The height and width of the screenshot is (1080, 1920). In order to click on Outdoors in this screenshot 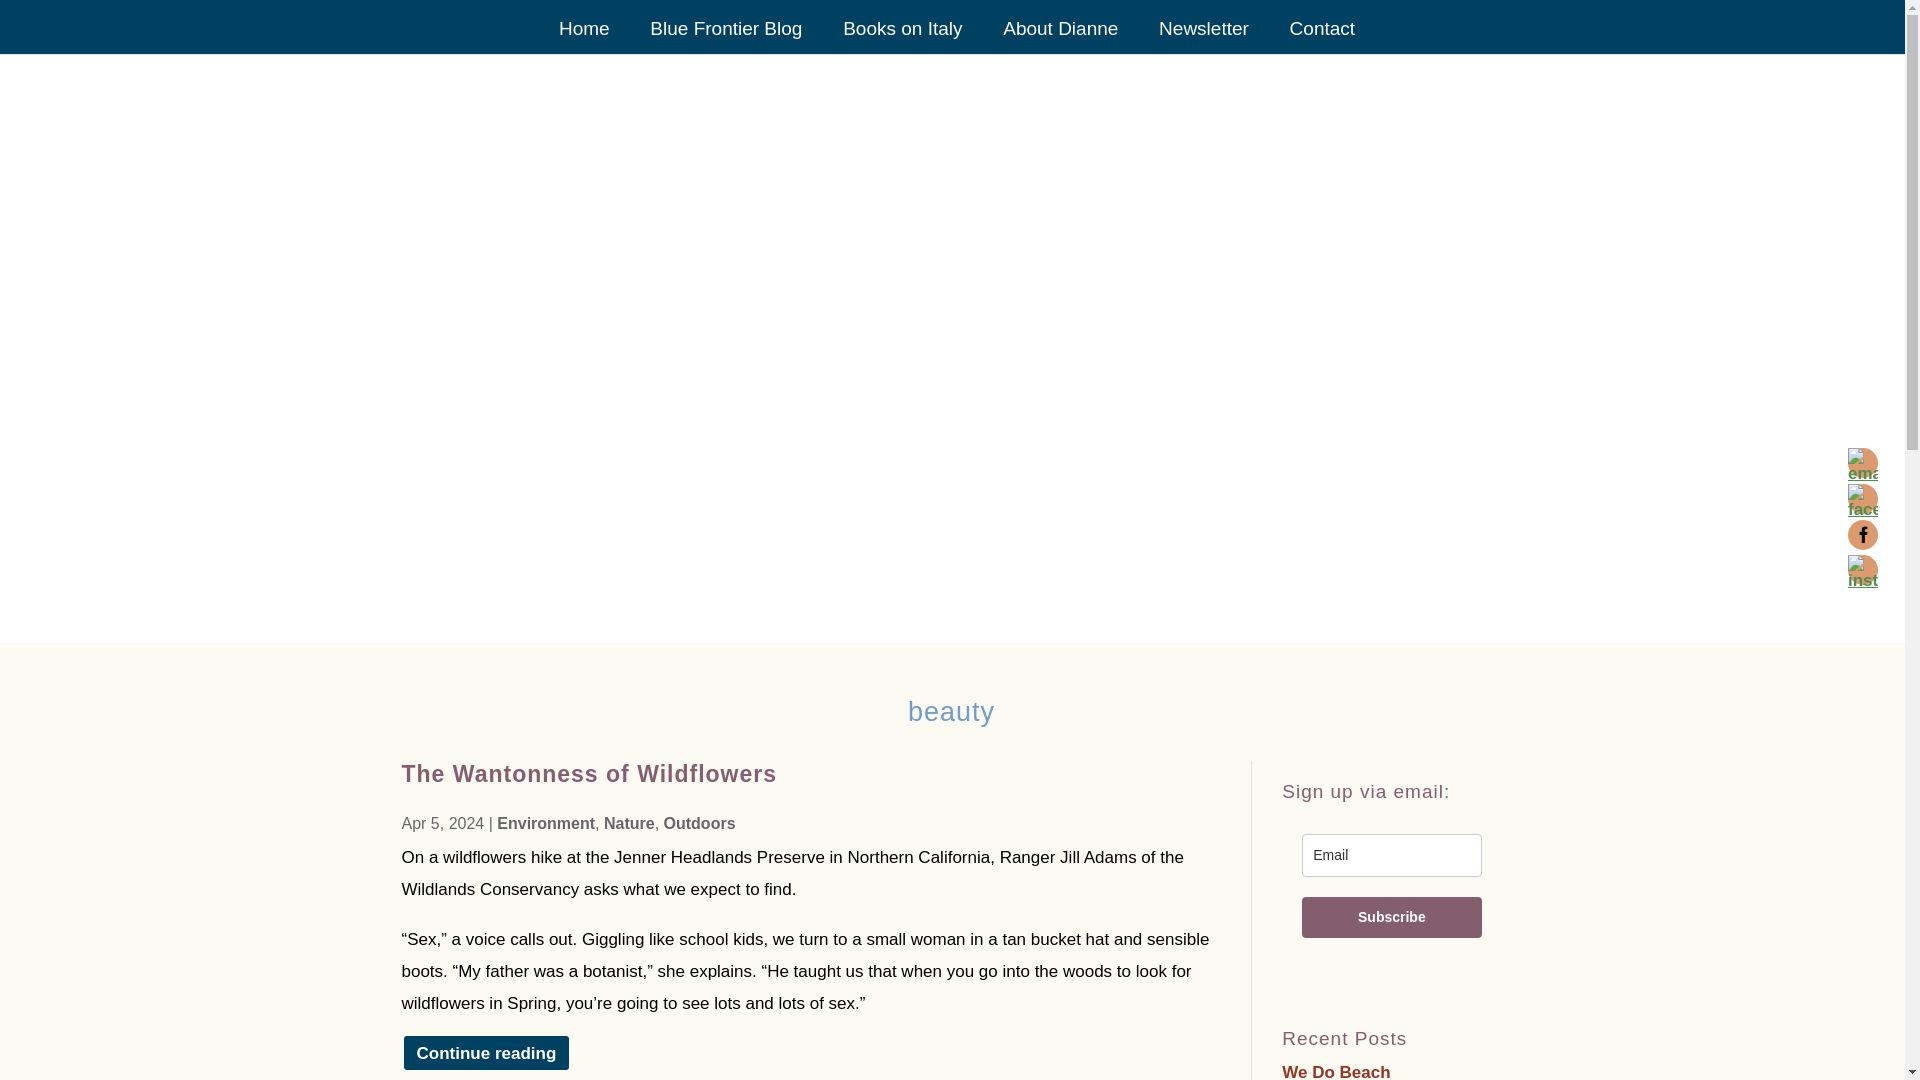, I will do `click(700, 823)`.